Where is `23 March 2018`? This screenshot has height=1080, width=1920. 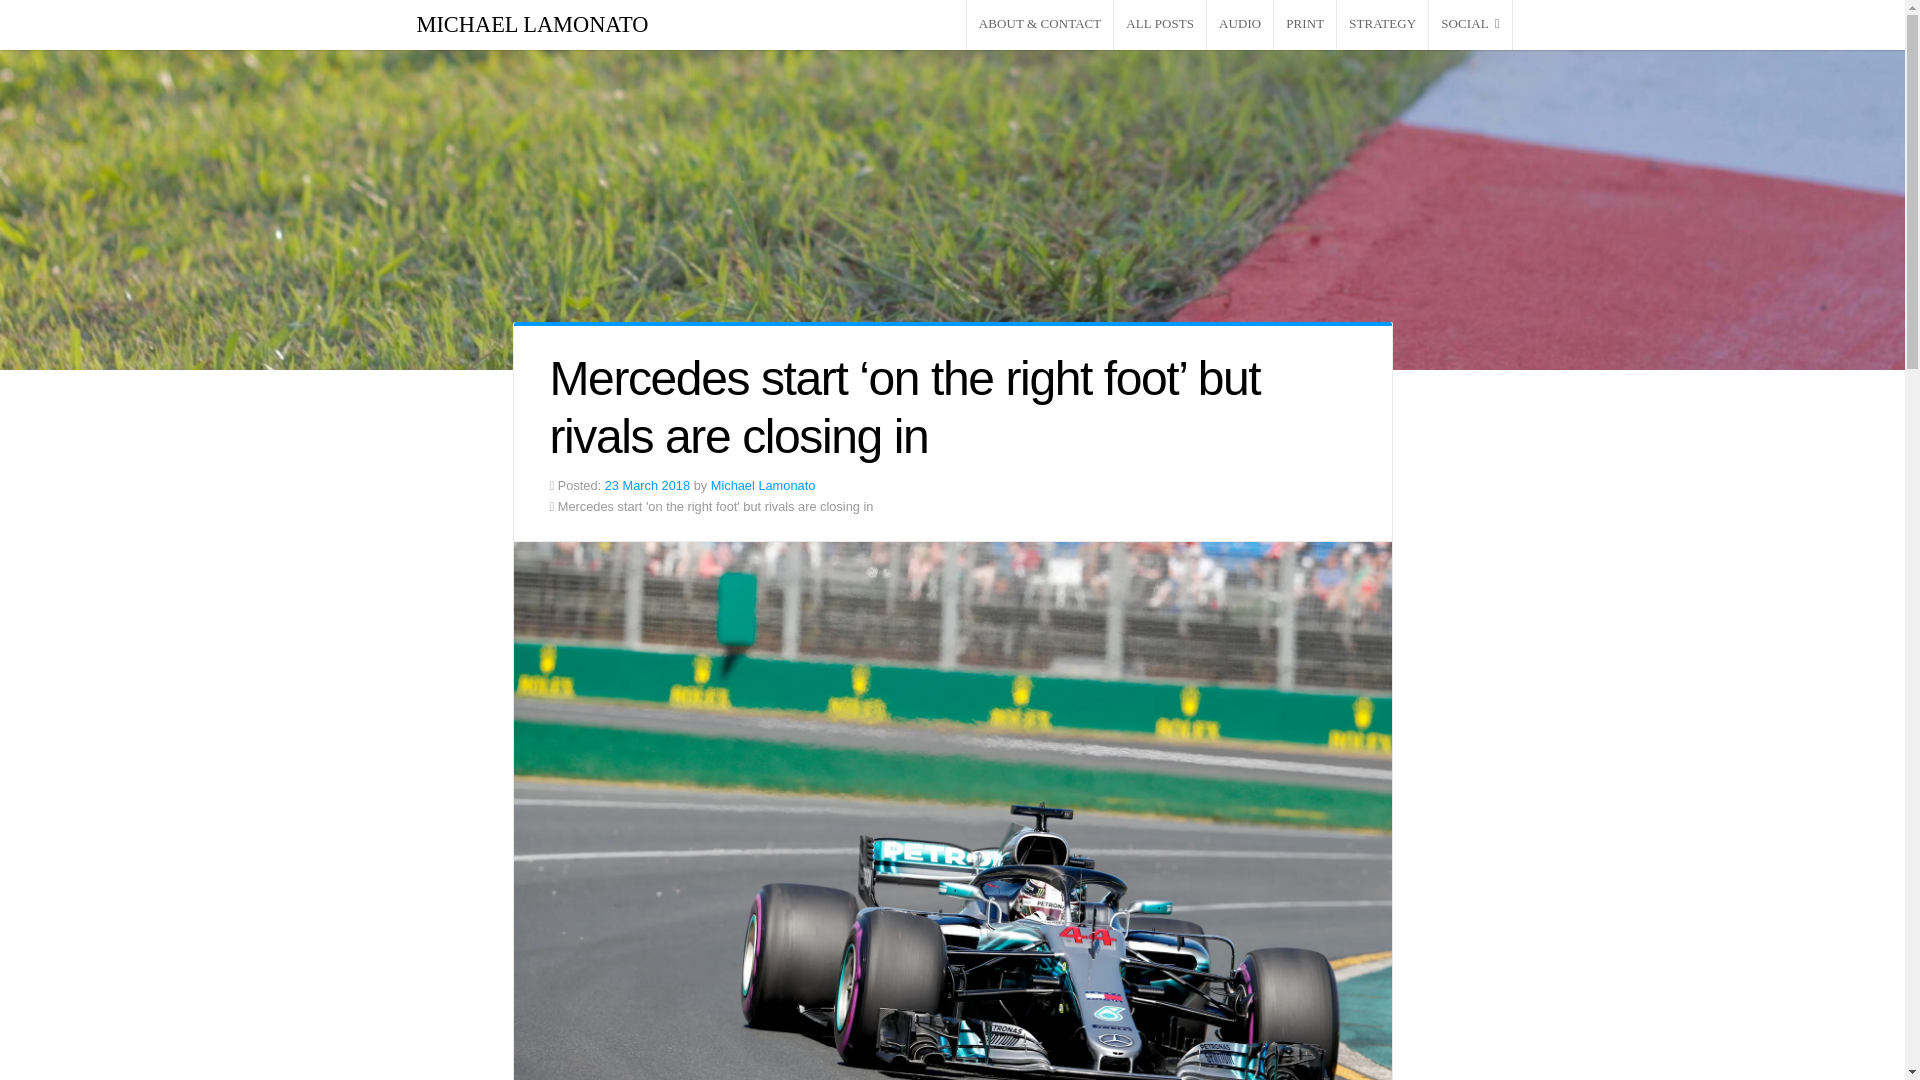 23 March 2018 is located at coordinates (646, 485).